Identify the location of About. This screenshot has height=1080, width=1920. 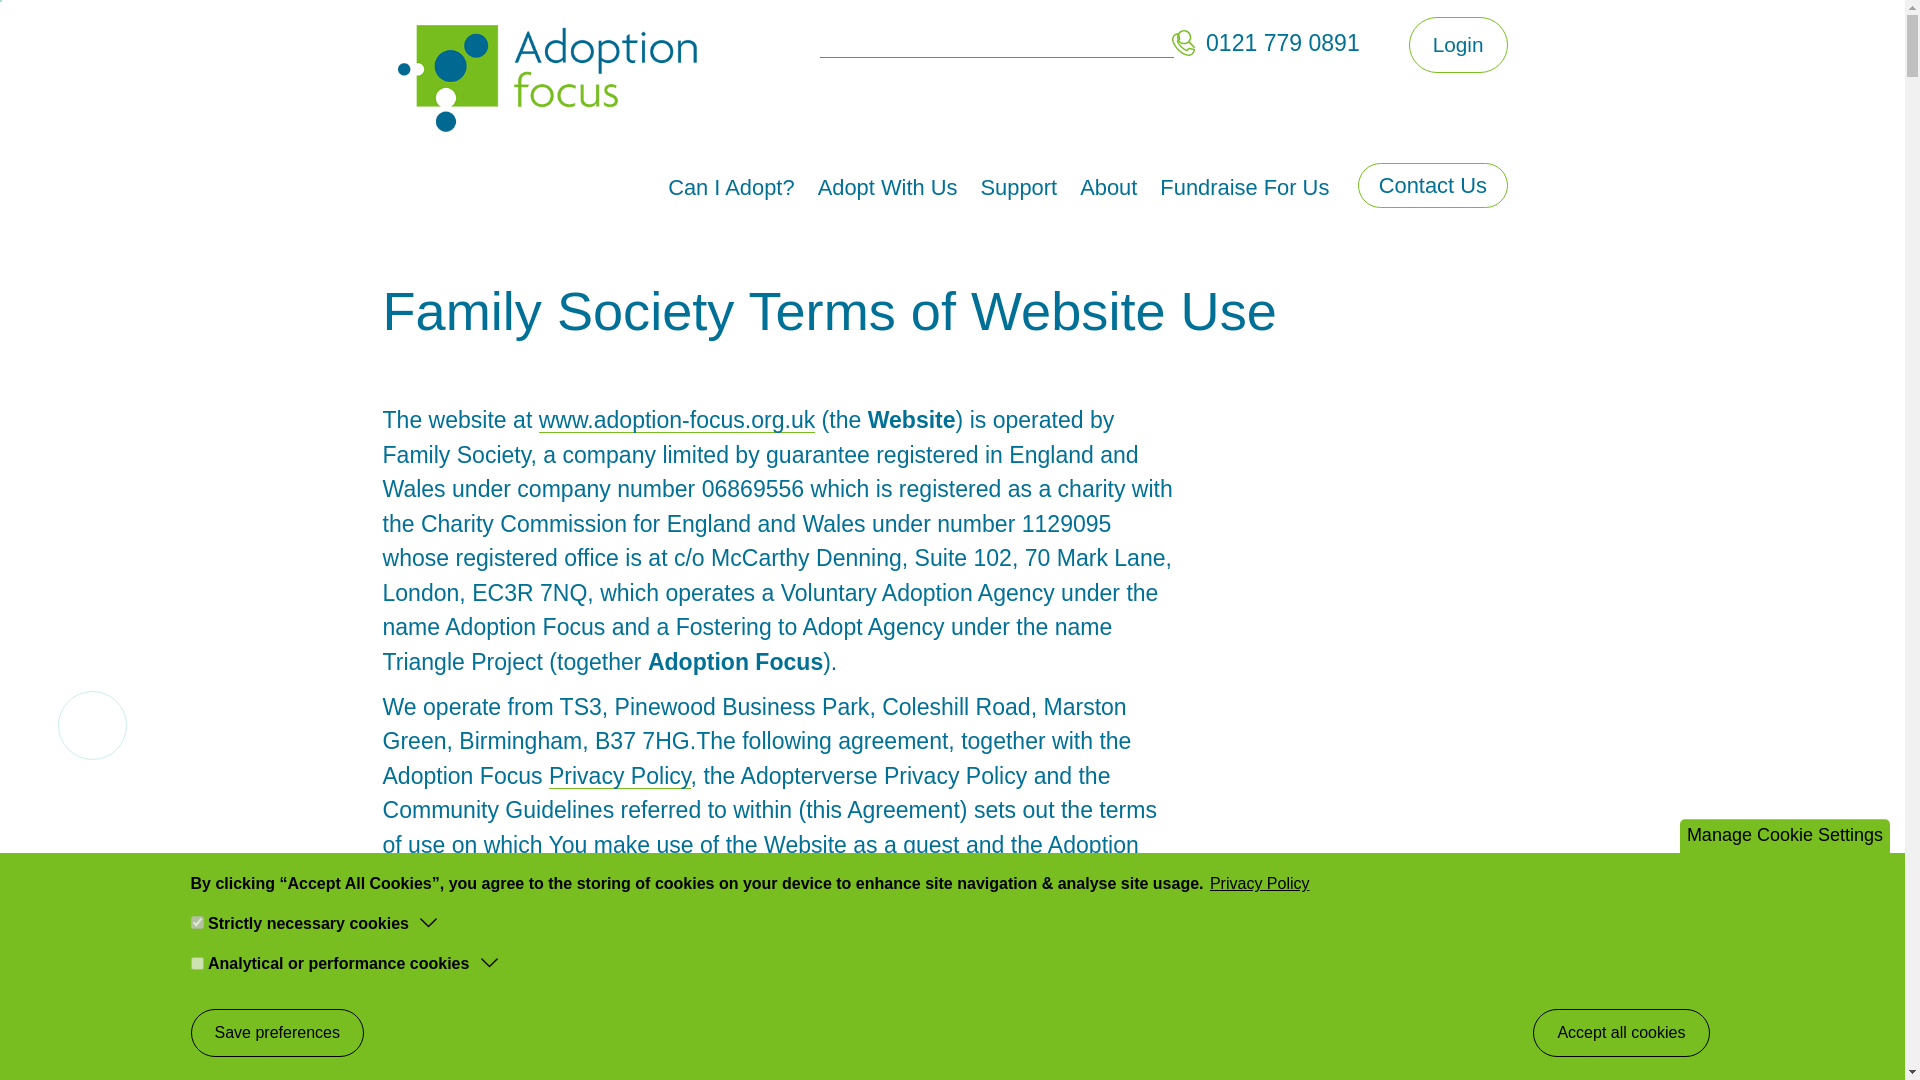
(1096, 188).